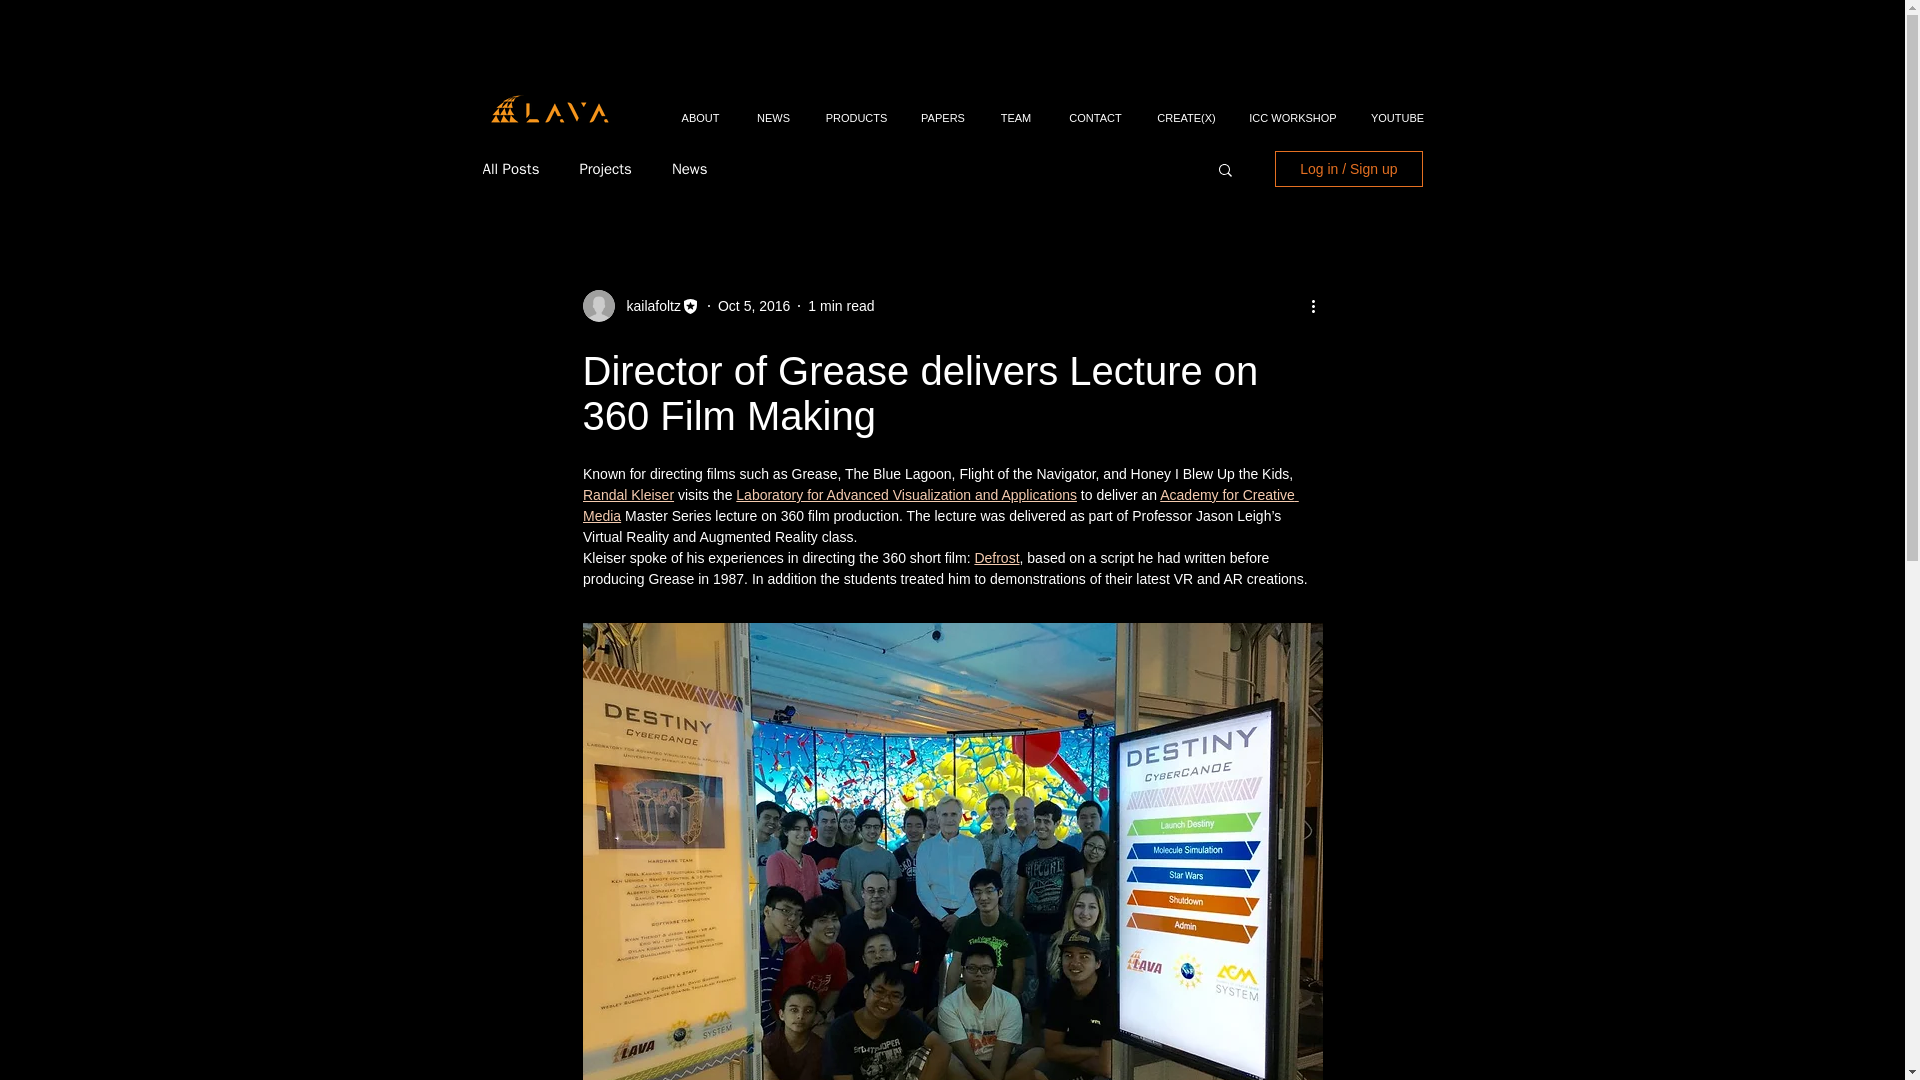 The height and width of the screenshot is (1080, 1920). What do you see at coordinates (510, 169) in the screenshot?
I see `All Posts` at bounding box center [510, 169].